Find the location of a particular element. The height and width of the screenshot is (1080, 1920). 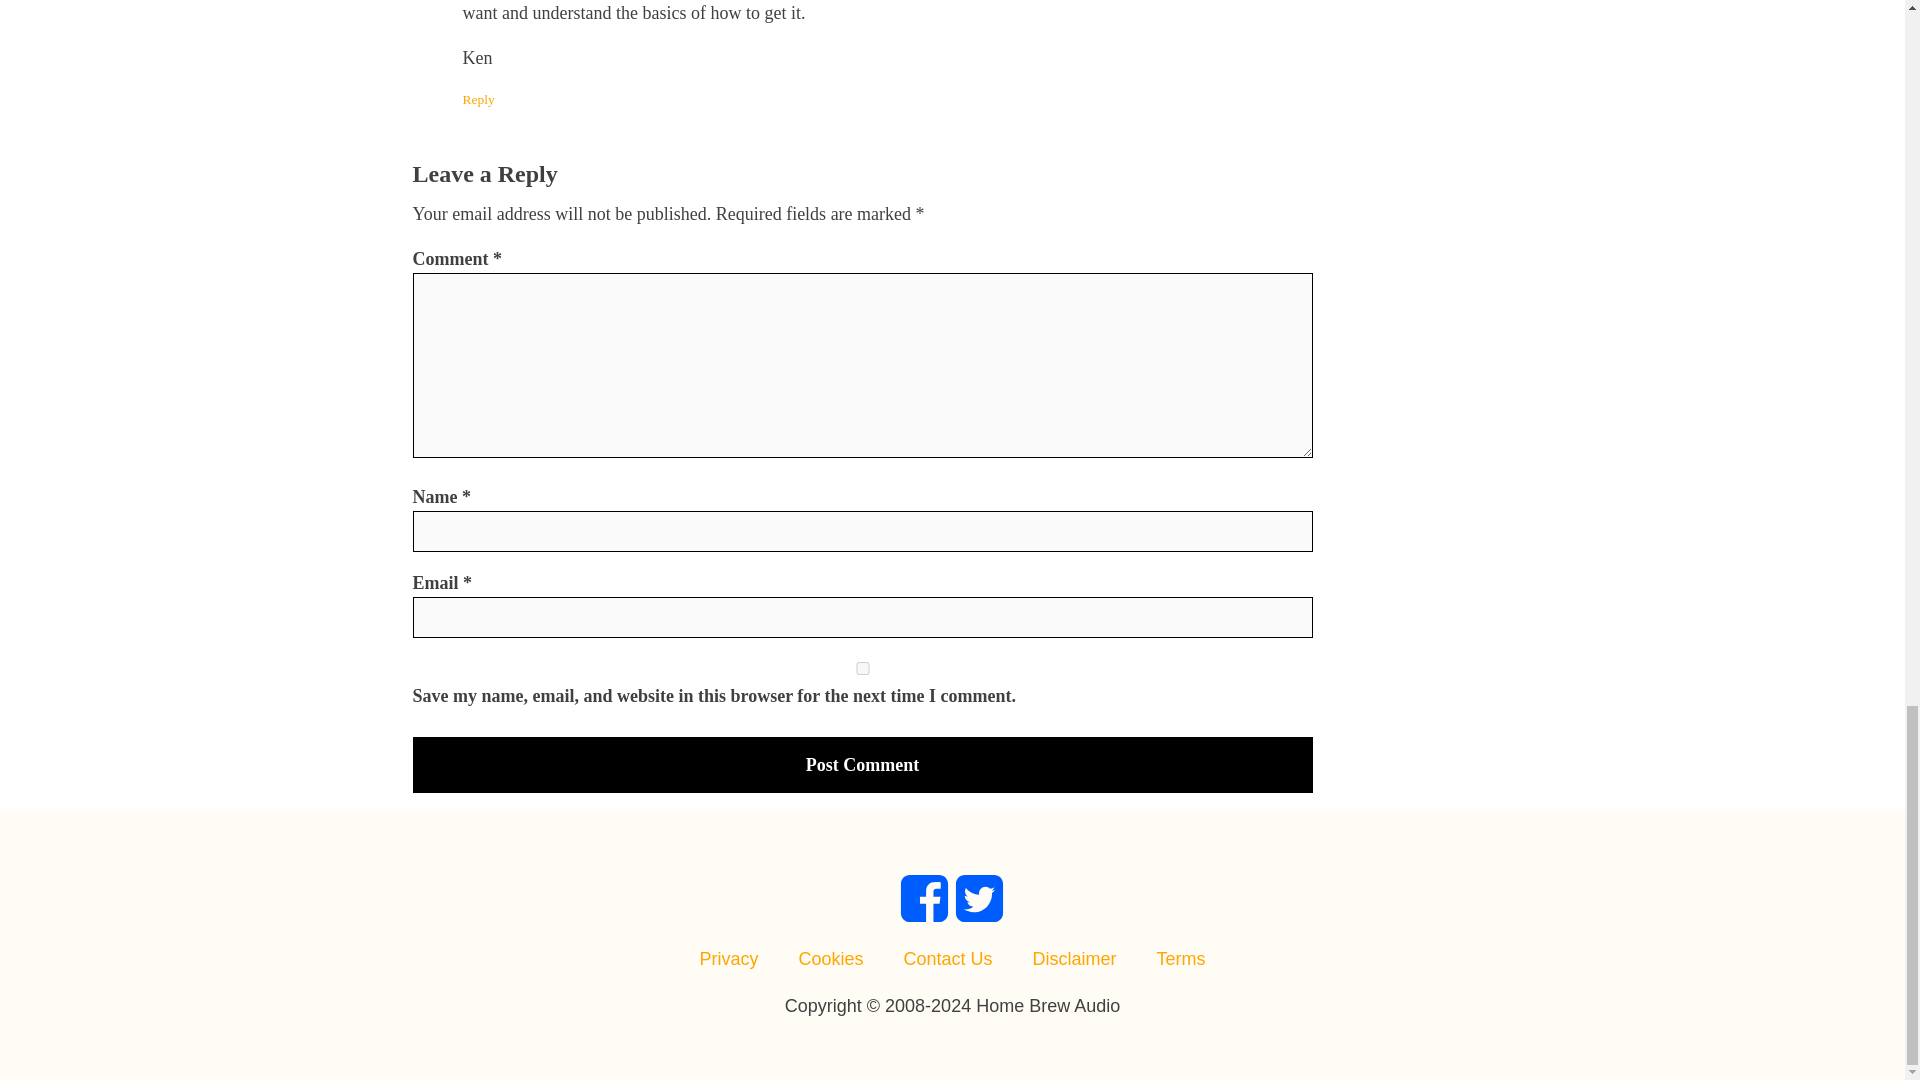

Contact Us is located at coordinates (947, 958).